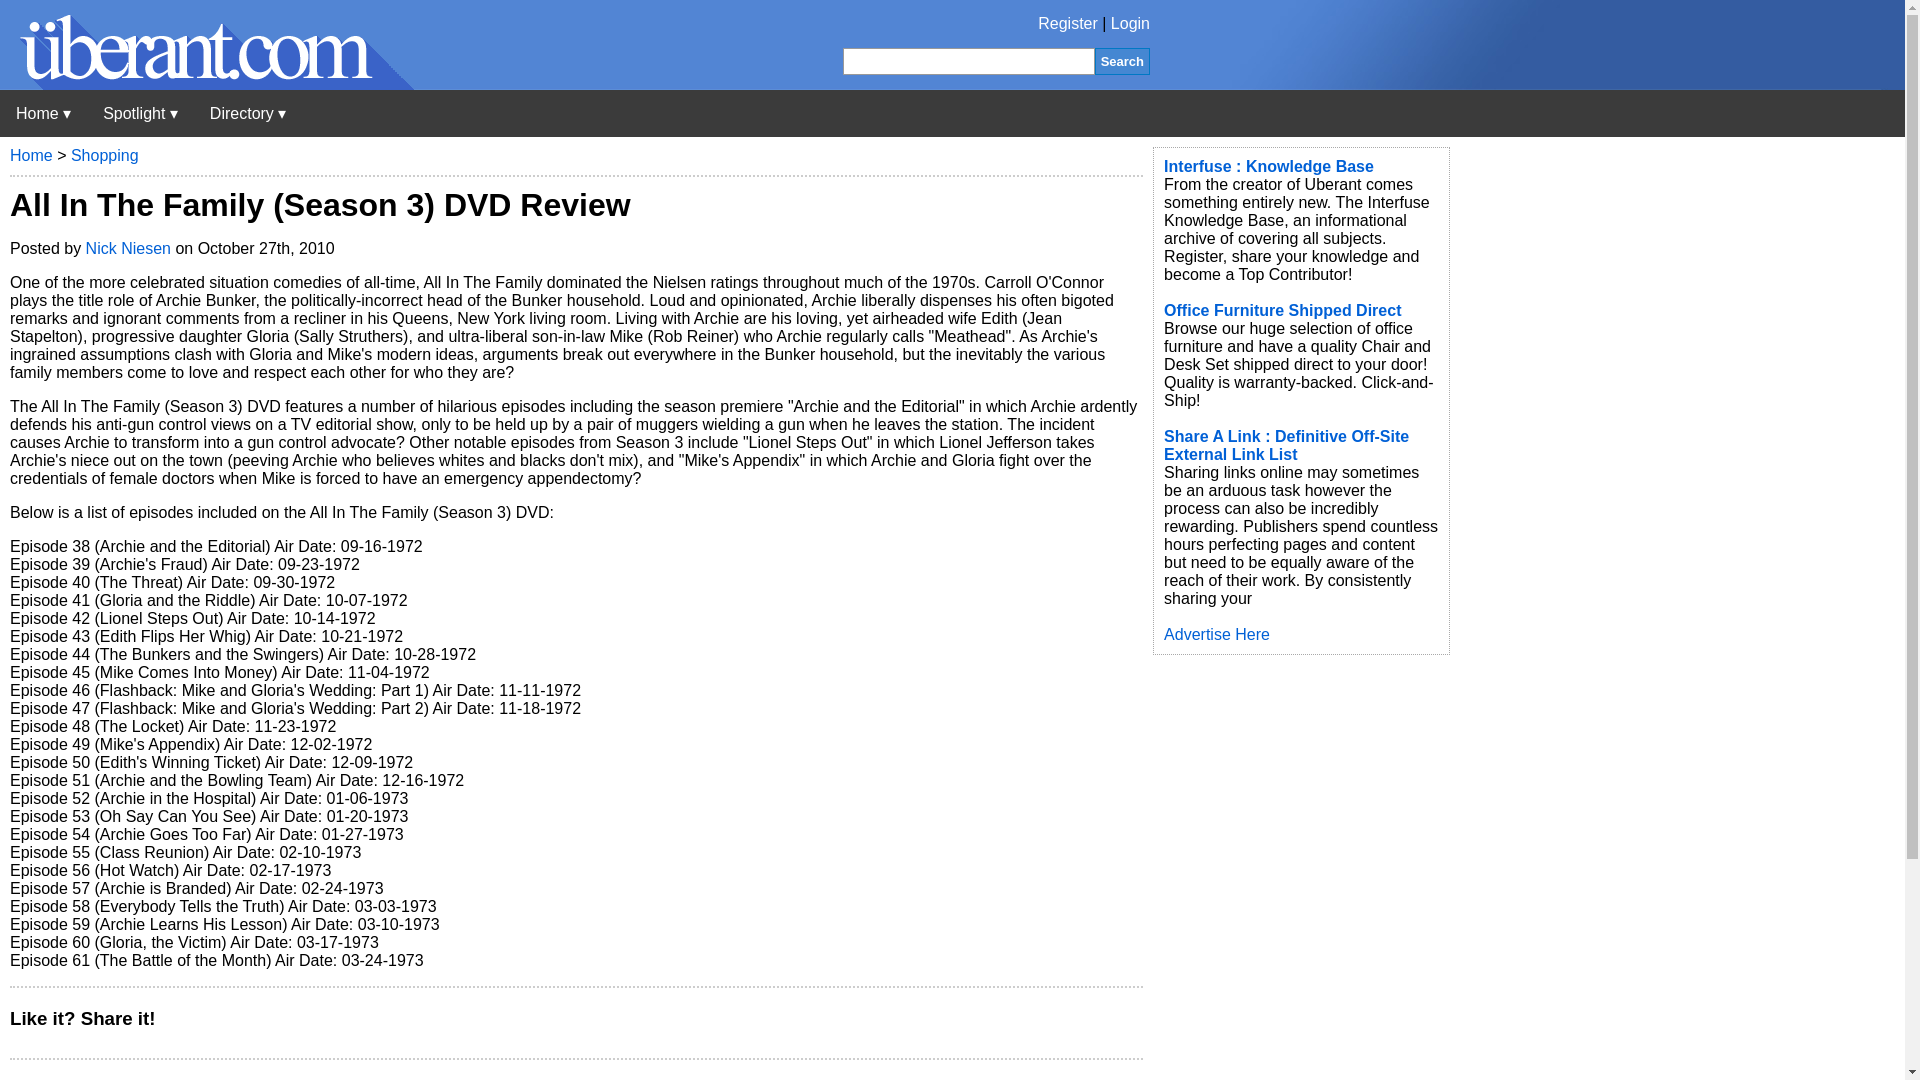 The image size is (1920, 1080). I want to click on Login, so click(1130, 24).